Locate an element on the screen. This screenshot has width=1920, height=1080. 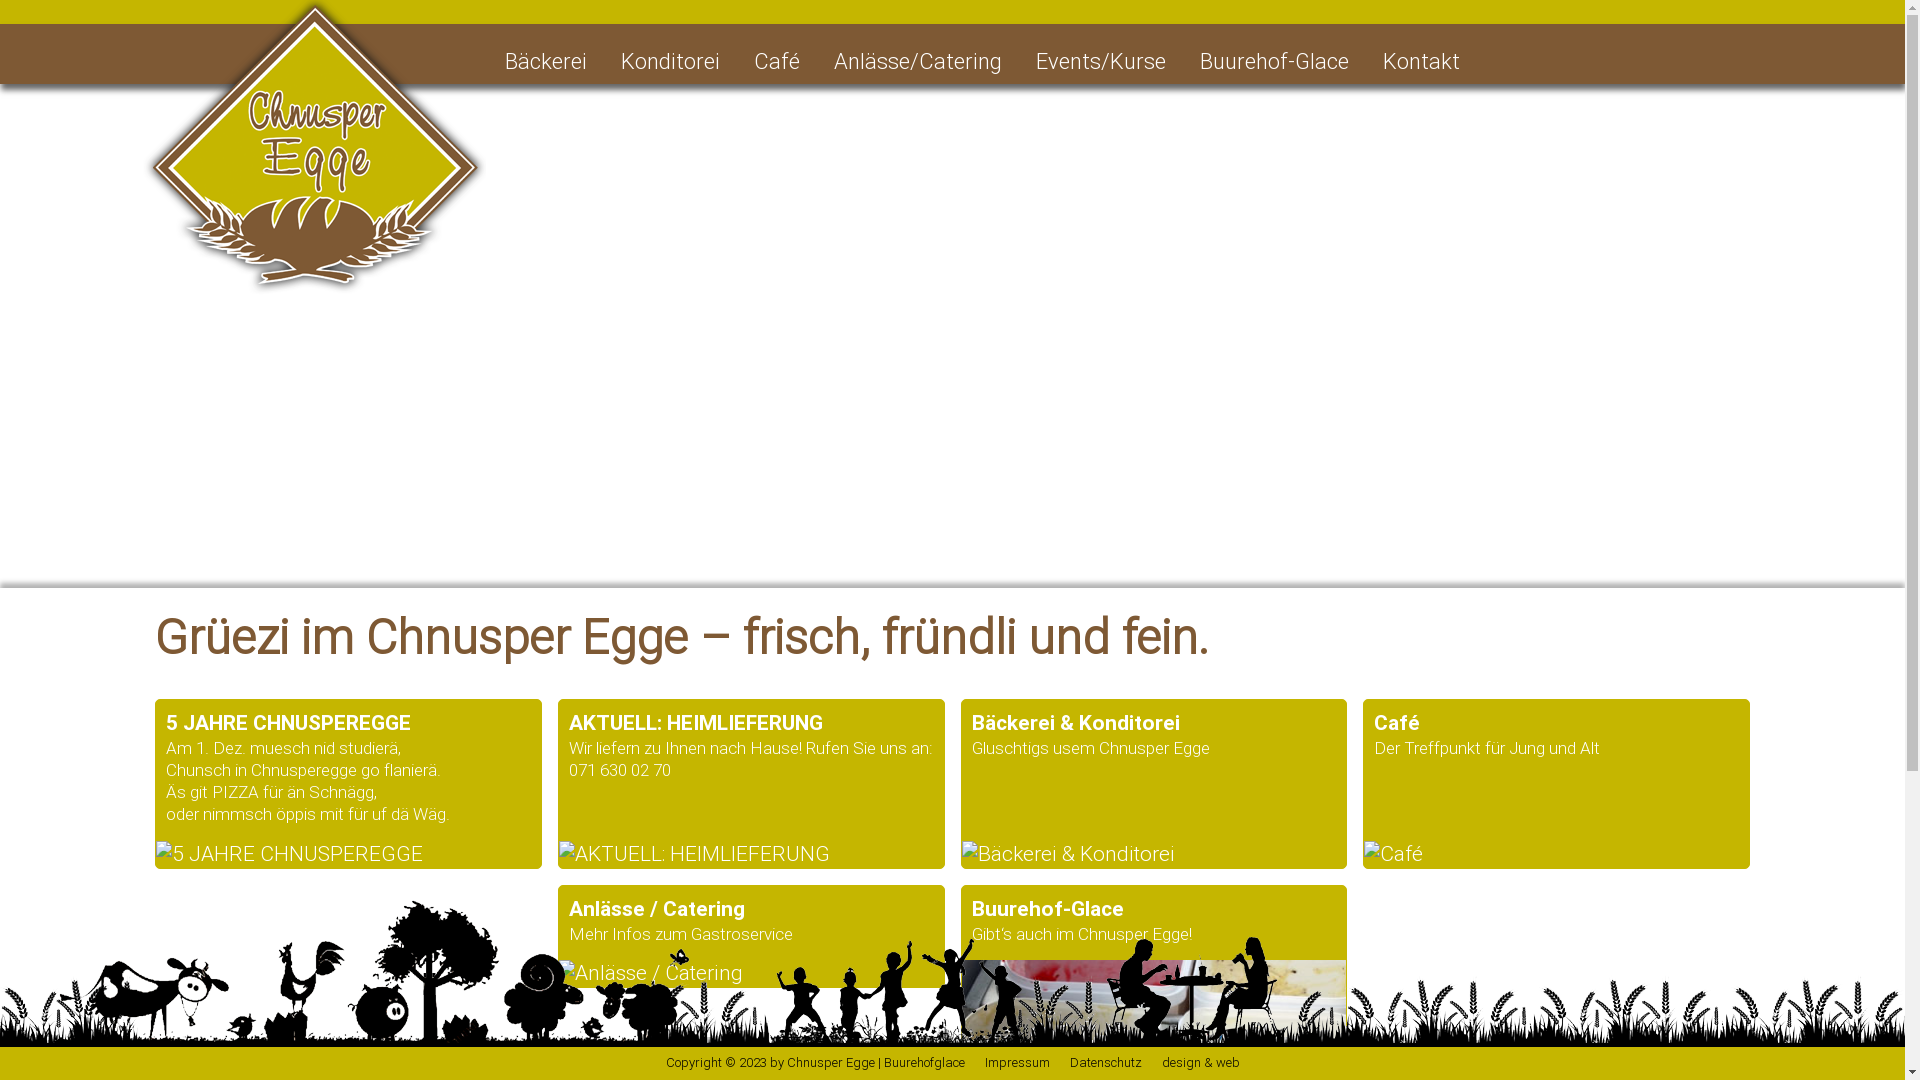
Kontakt is located at coordinates (1422, 62).